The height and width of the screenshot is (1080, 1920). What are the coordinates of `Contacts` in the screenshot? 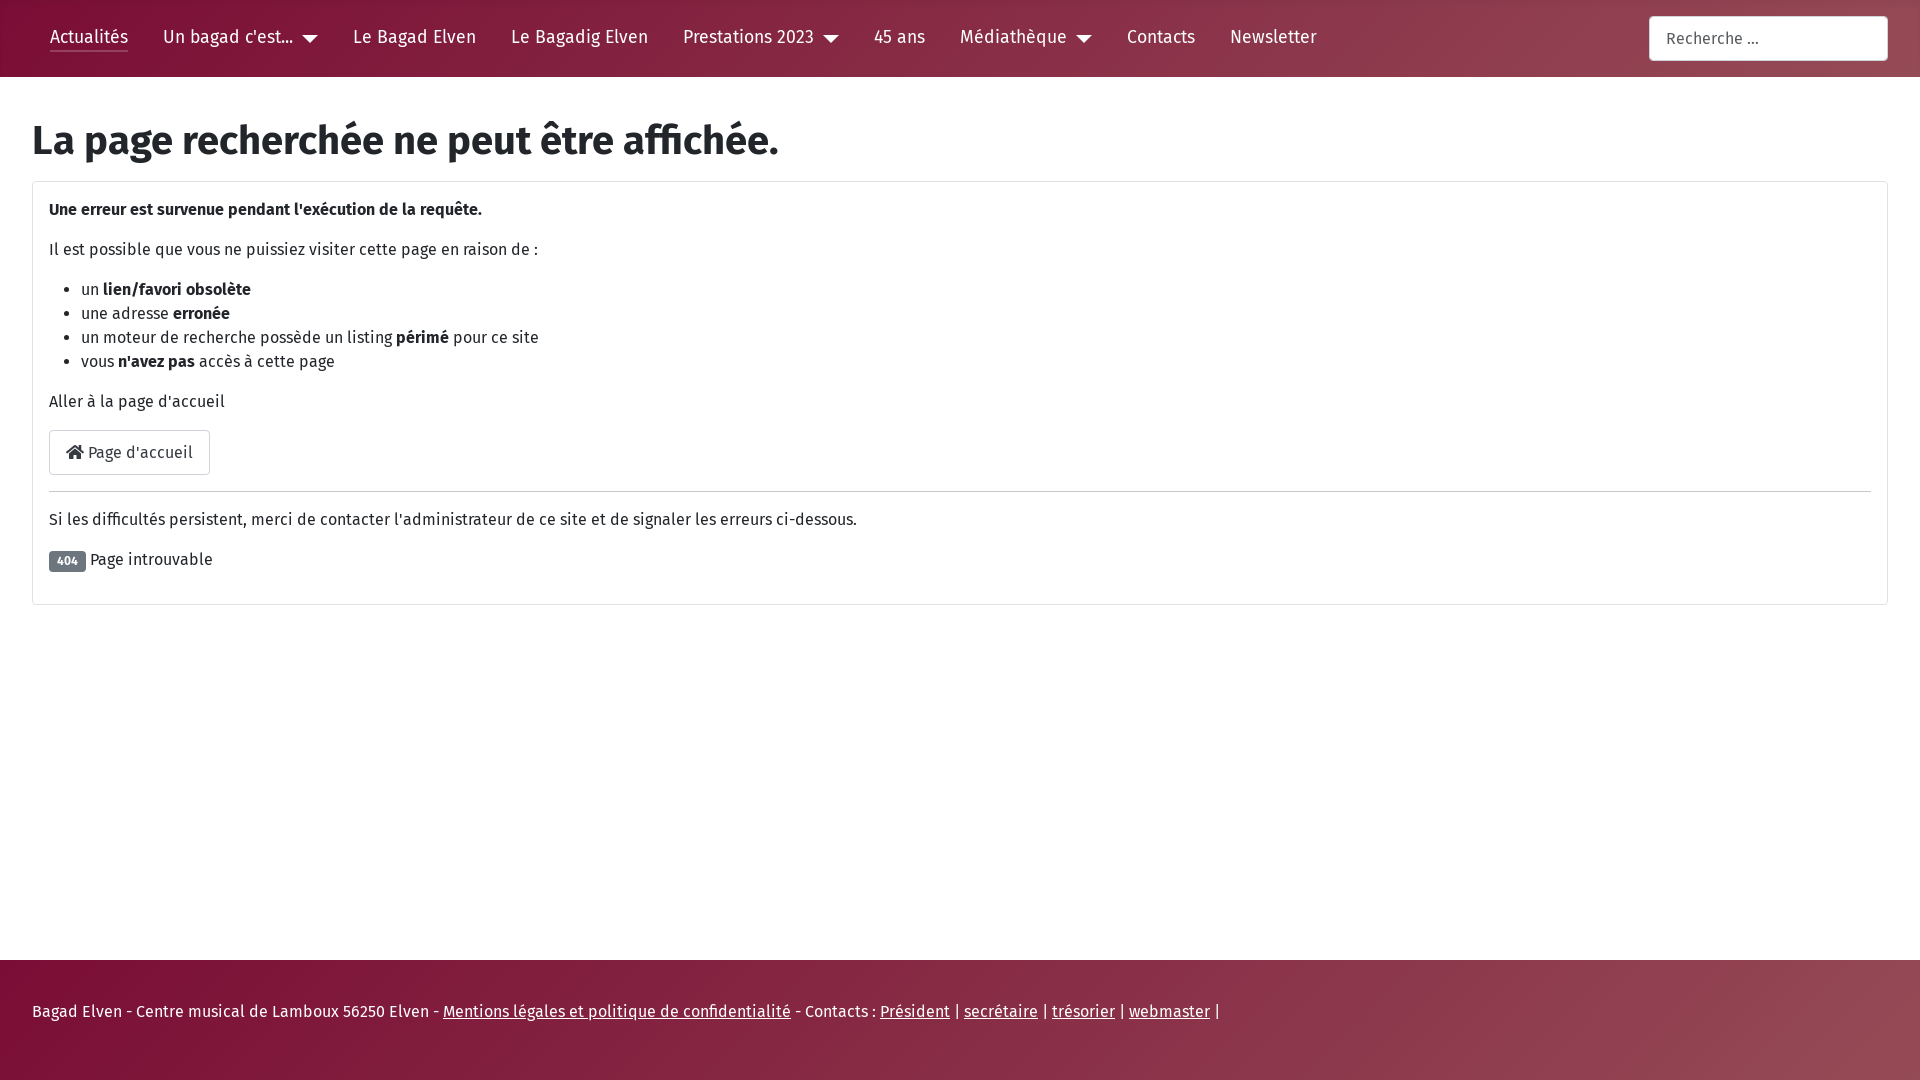 It's located at (1161, 38).